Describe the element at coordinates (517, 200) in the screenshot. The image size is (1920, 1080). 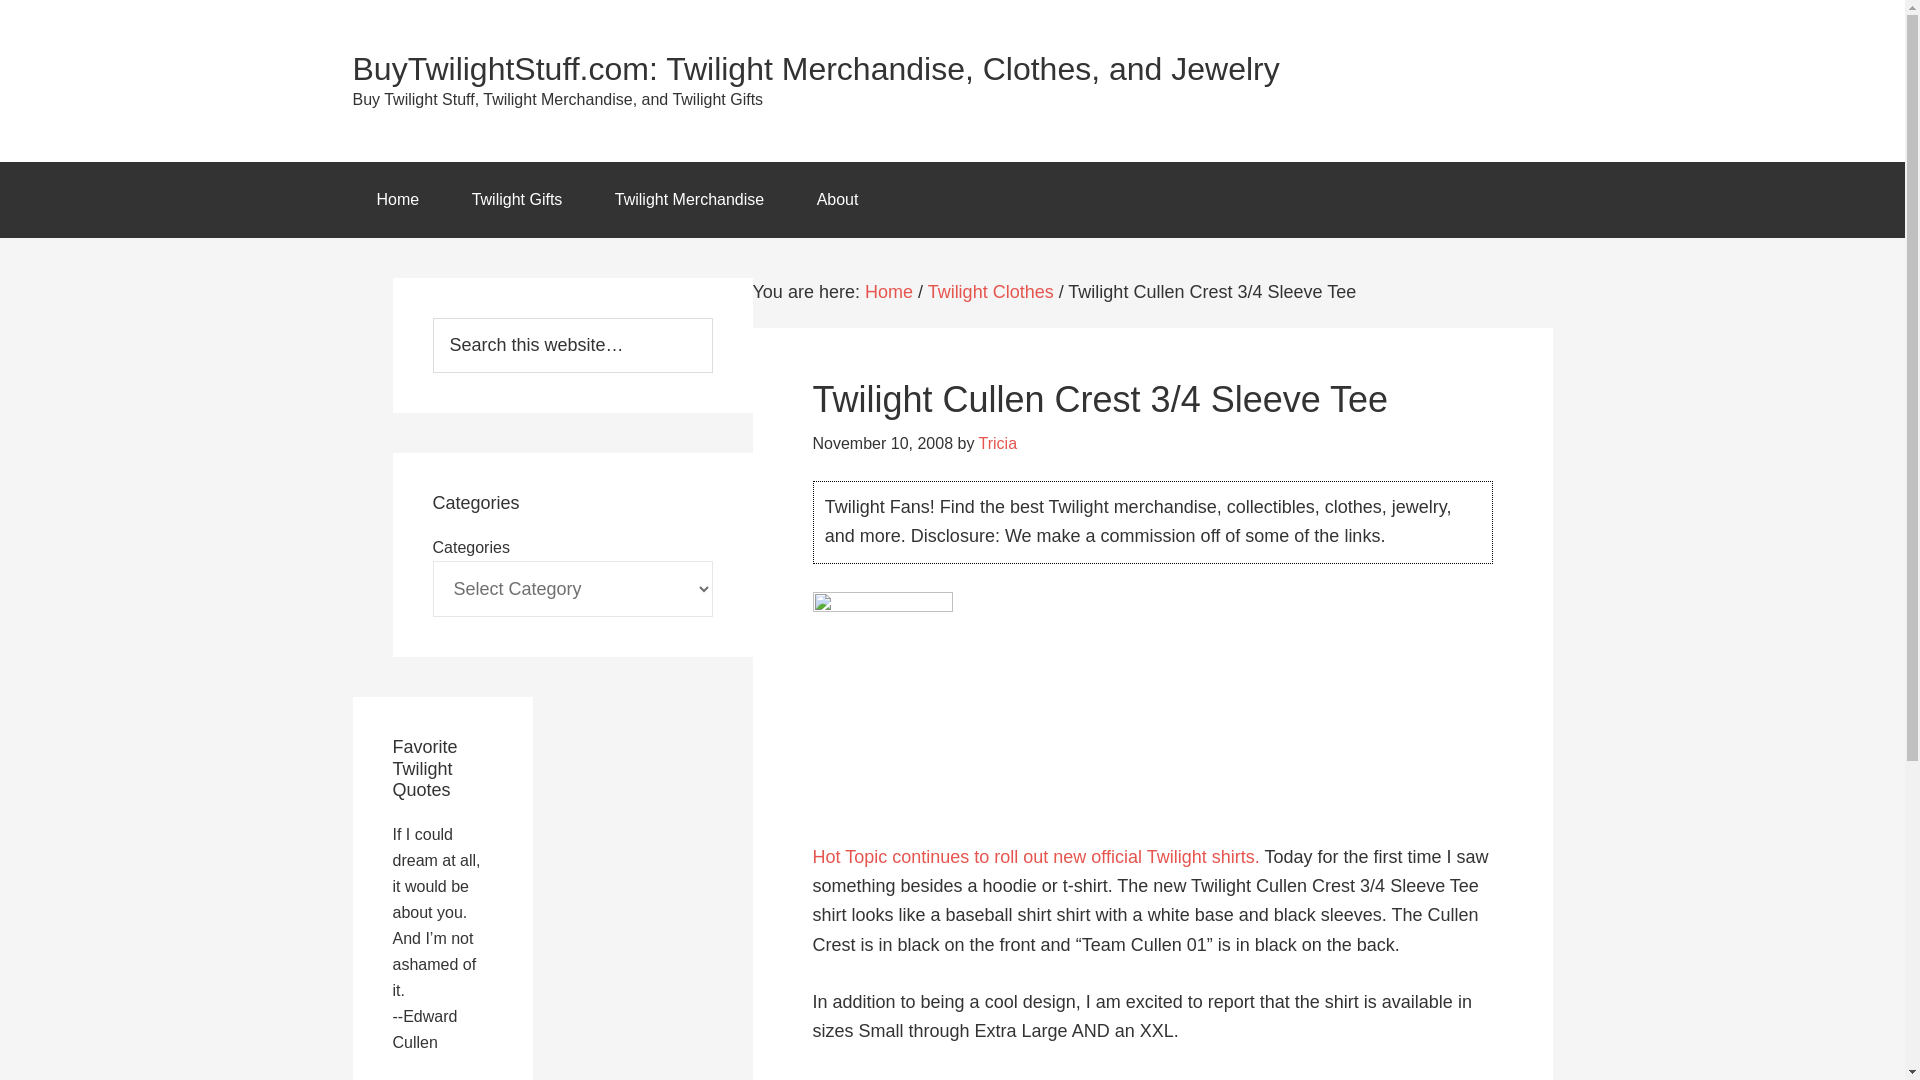
I see `Twilight Gifts` at that location.